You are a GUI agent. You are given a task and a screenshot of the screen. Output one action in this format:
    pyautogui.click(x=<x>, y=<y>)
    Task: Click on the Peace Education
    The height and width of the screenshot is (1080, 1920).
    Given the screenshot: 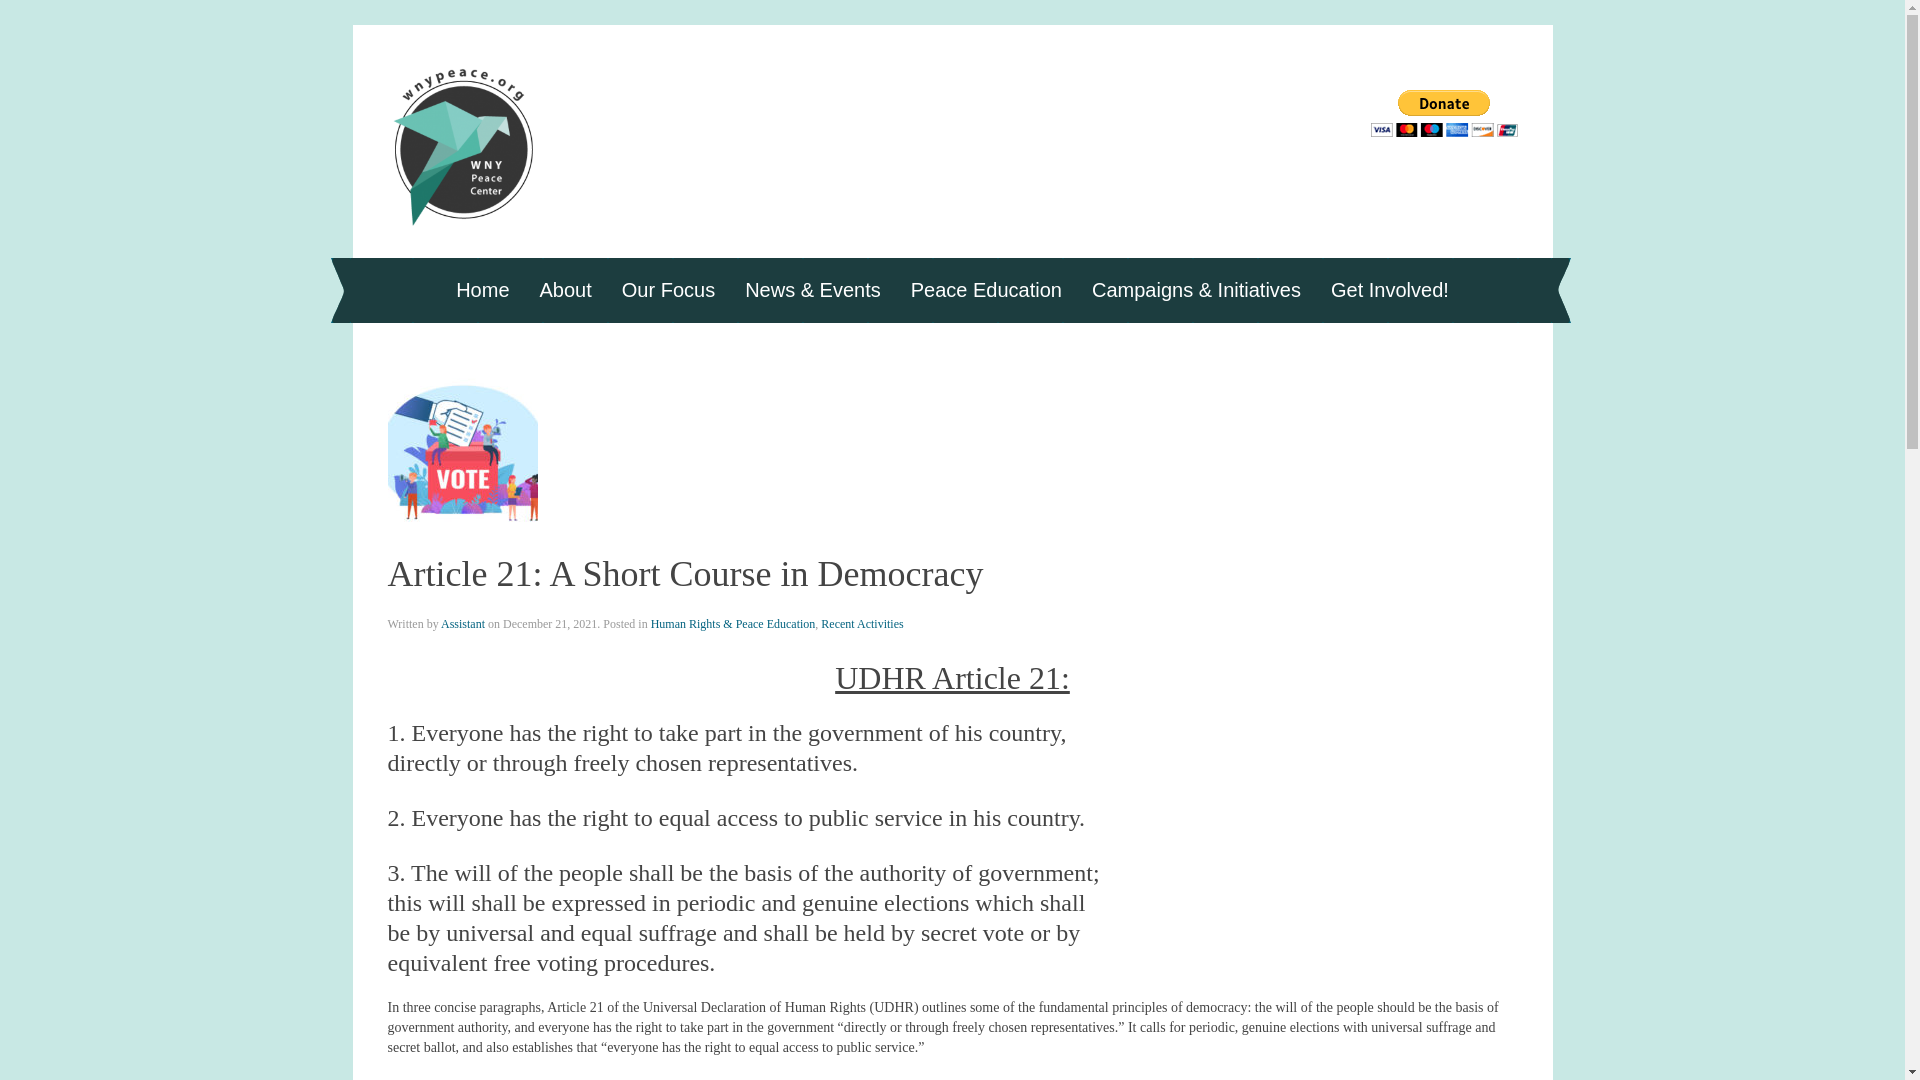 What is the action you would take?
    pyautogui.click(x=986, y=290)
    